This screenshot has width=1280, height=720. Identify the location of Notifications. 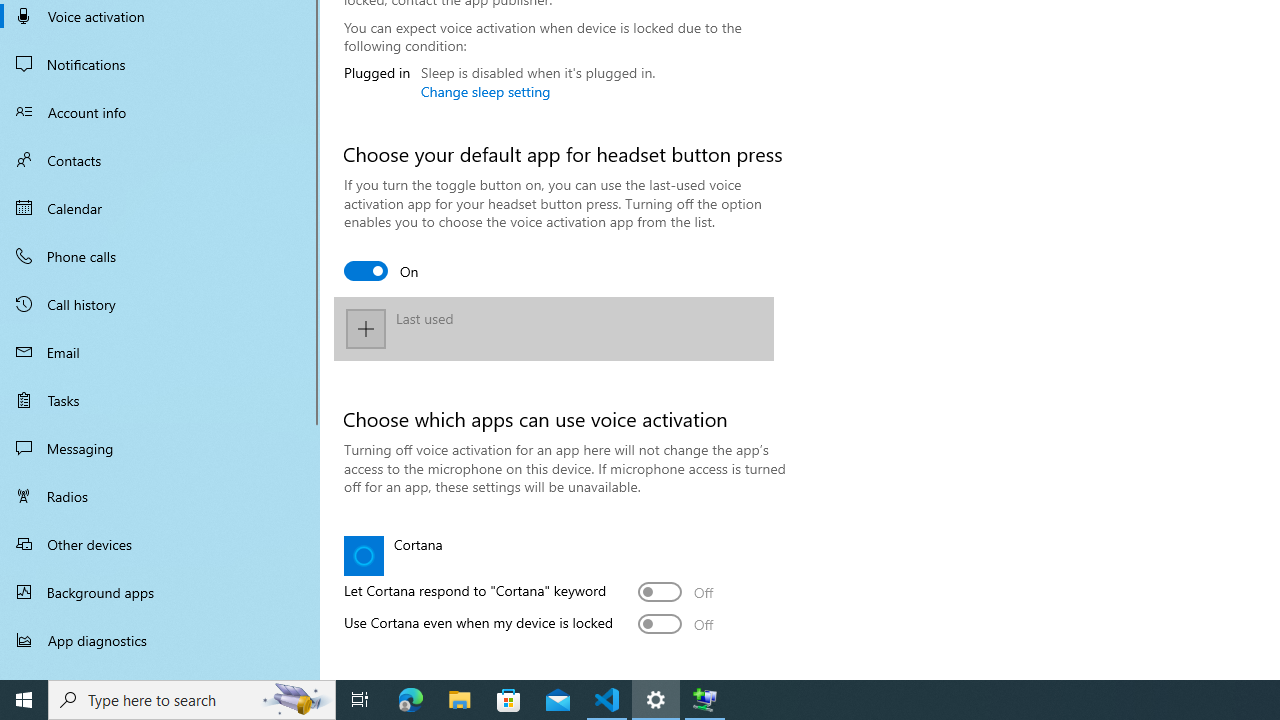
(160, 64).